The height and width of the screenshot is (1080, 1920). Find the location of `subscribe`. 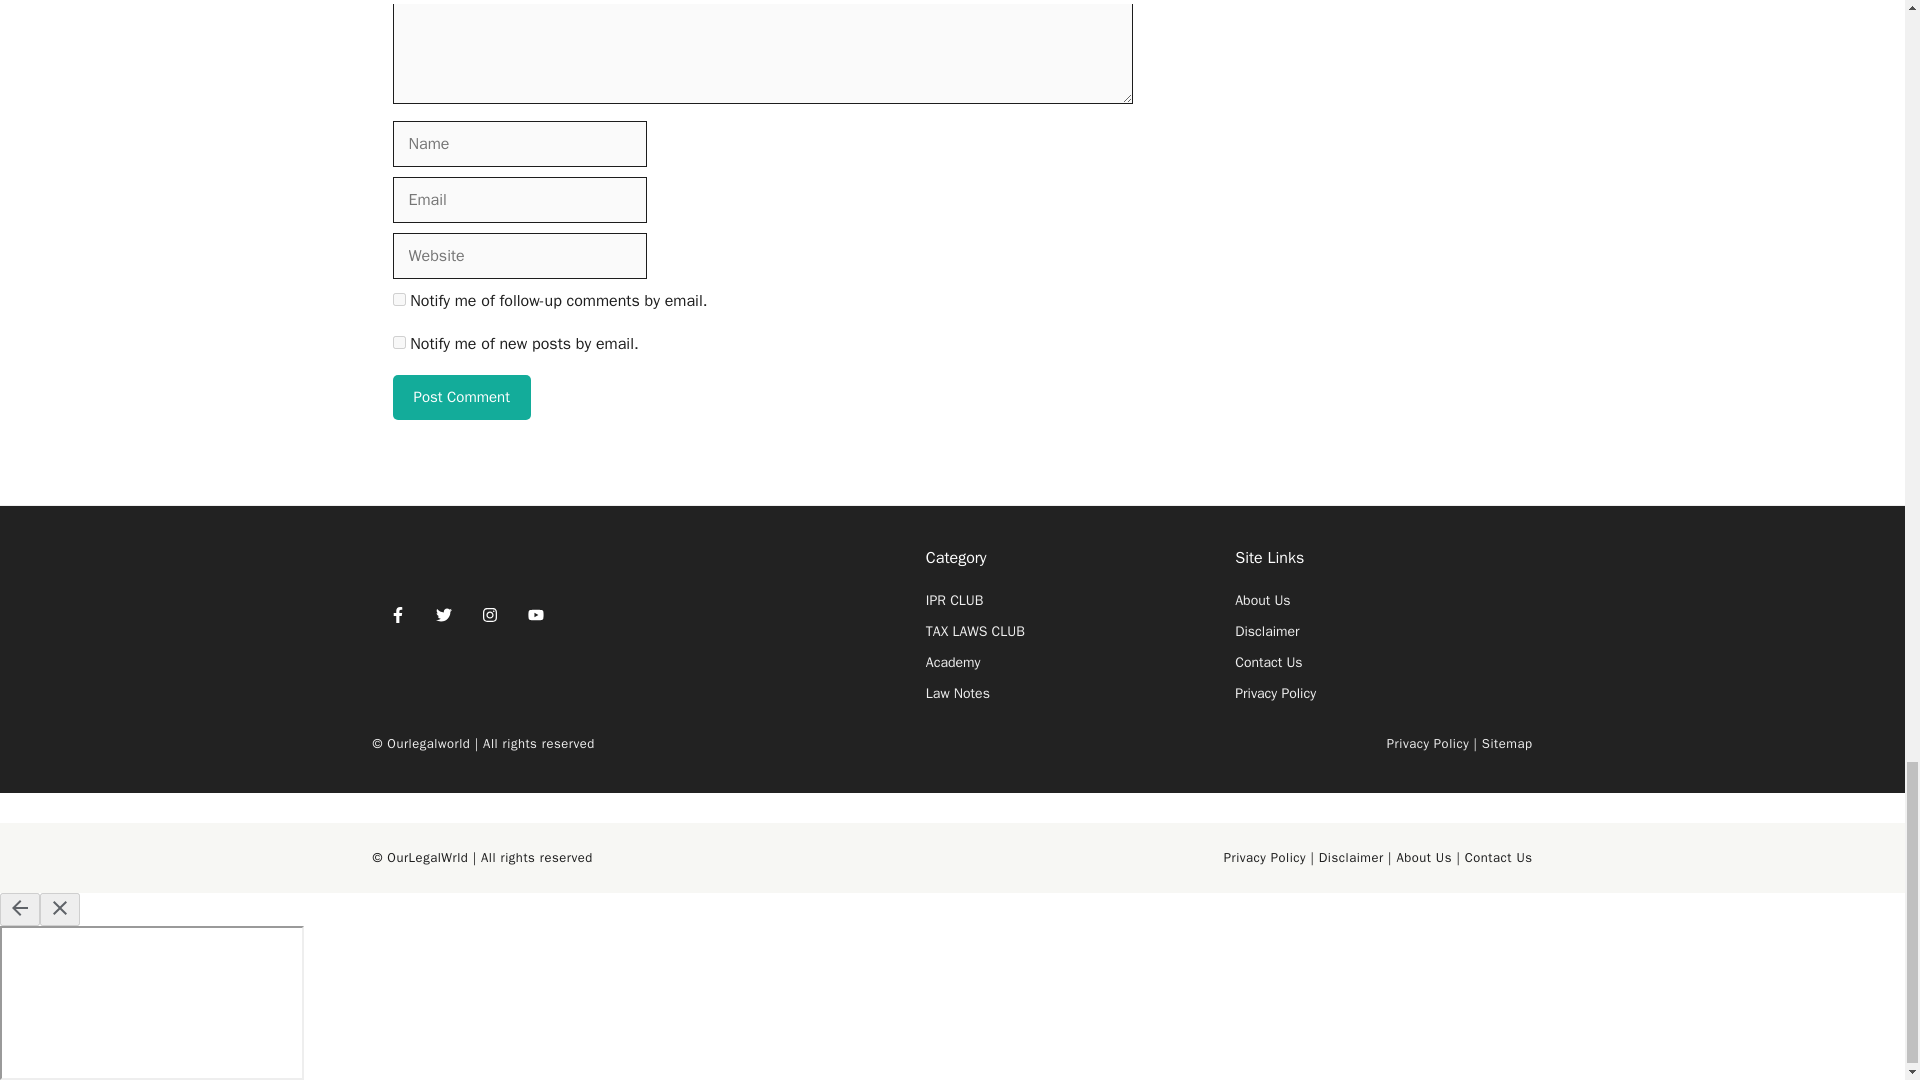

subscribe is located at coordinates (398, 342).